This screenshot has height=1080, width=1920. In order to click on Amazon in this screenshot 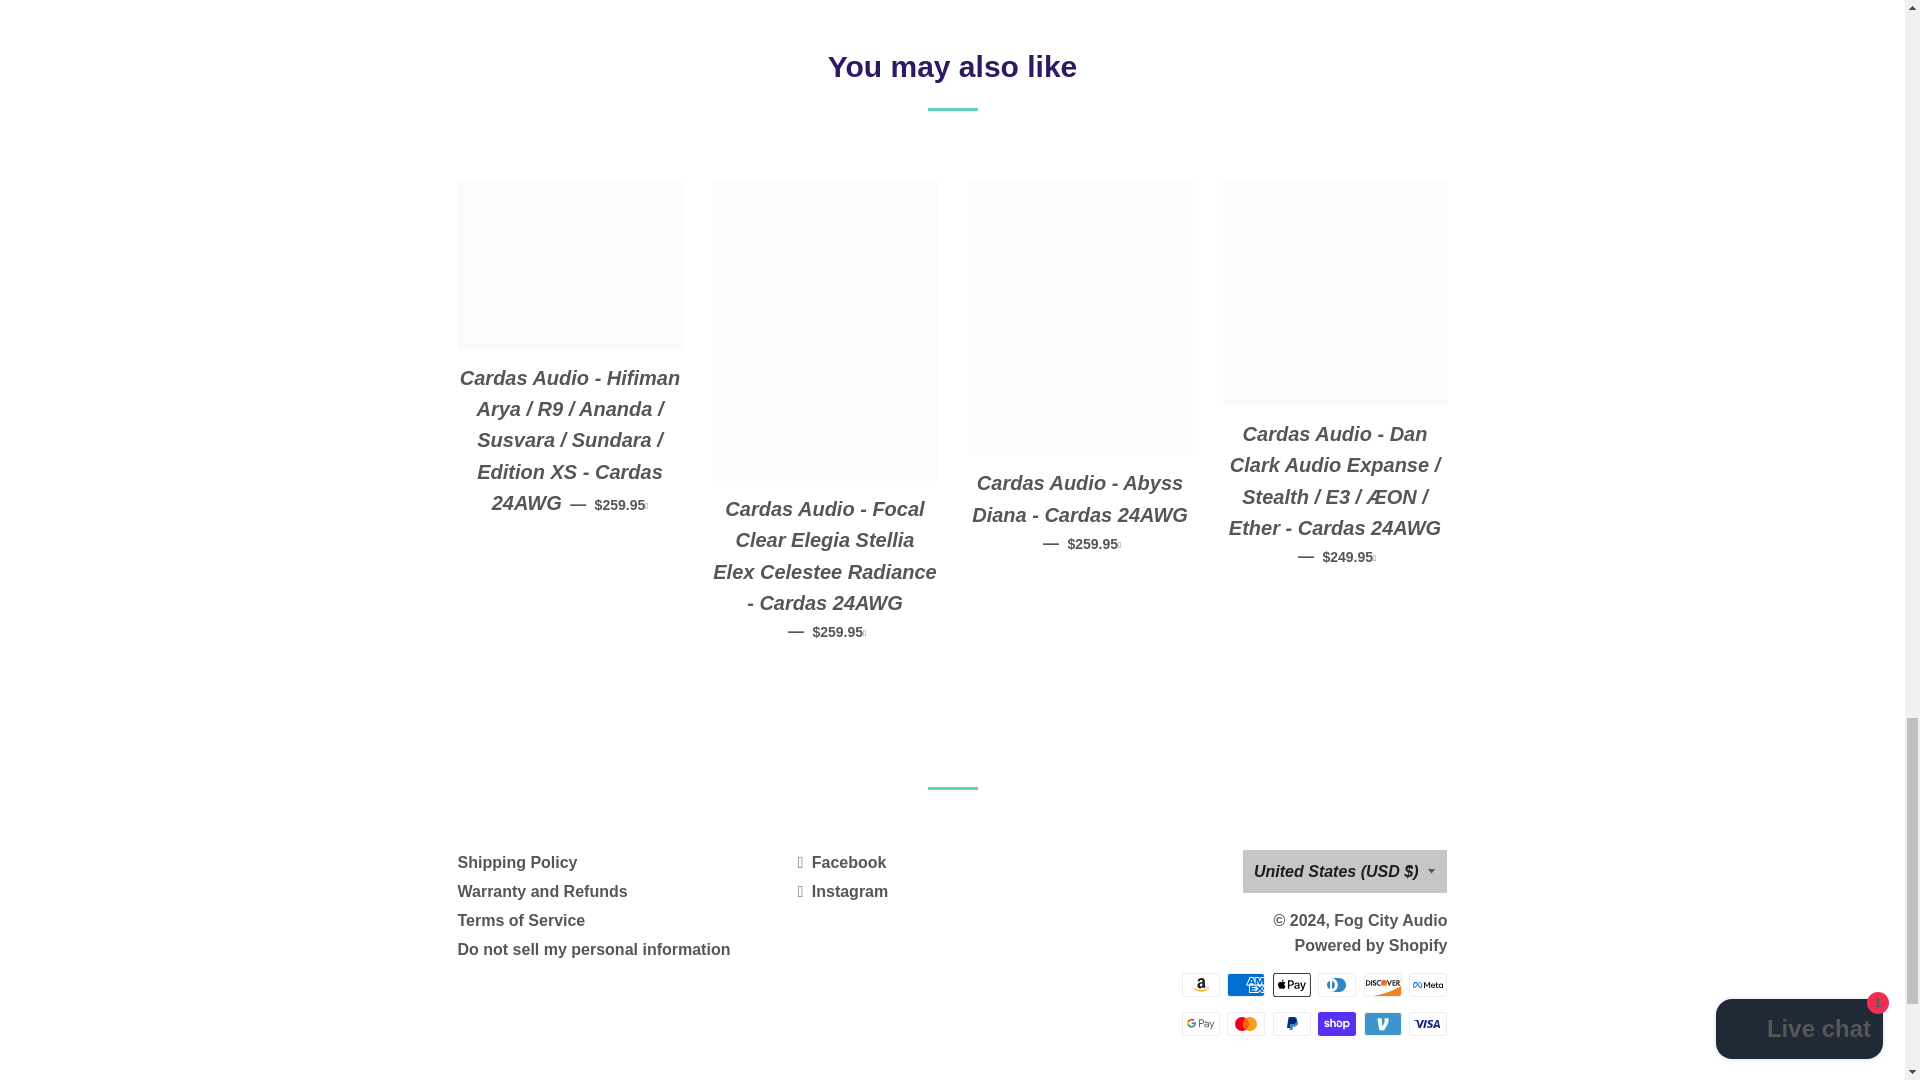, I will do `click(1200, 984)`.